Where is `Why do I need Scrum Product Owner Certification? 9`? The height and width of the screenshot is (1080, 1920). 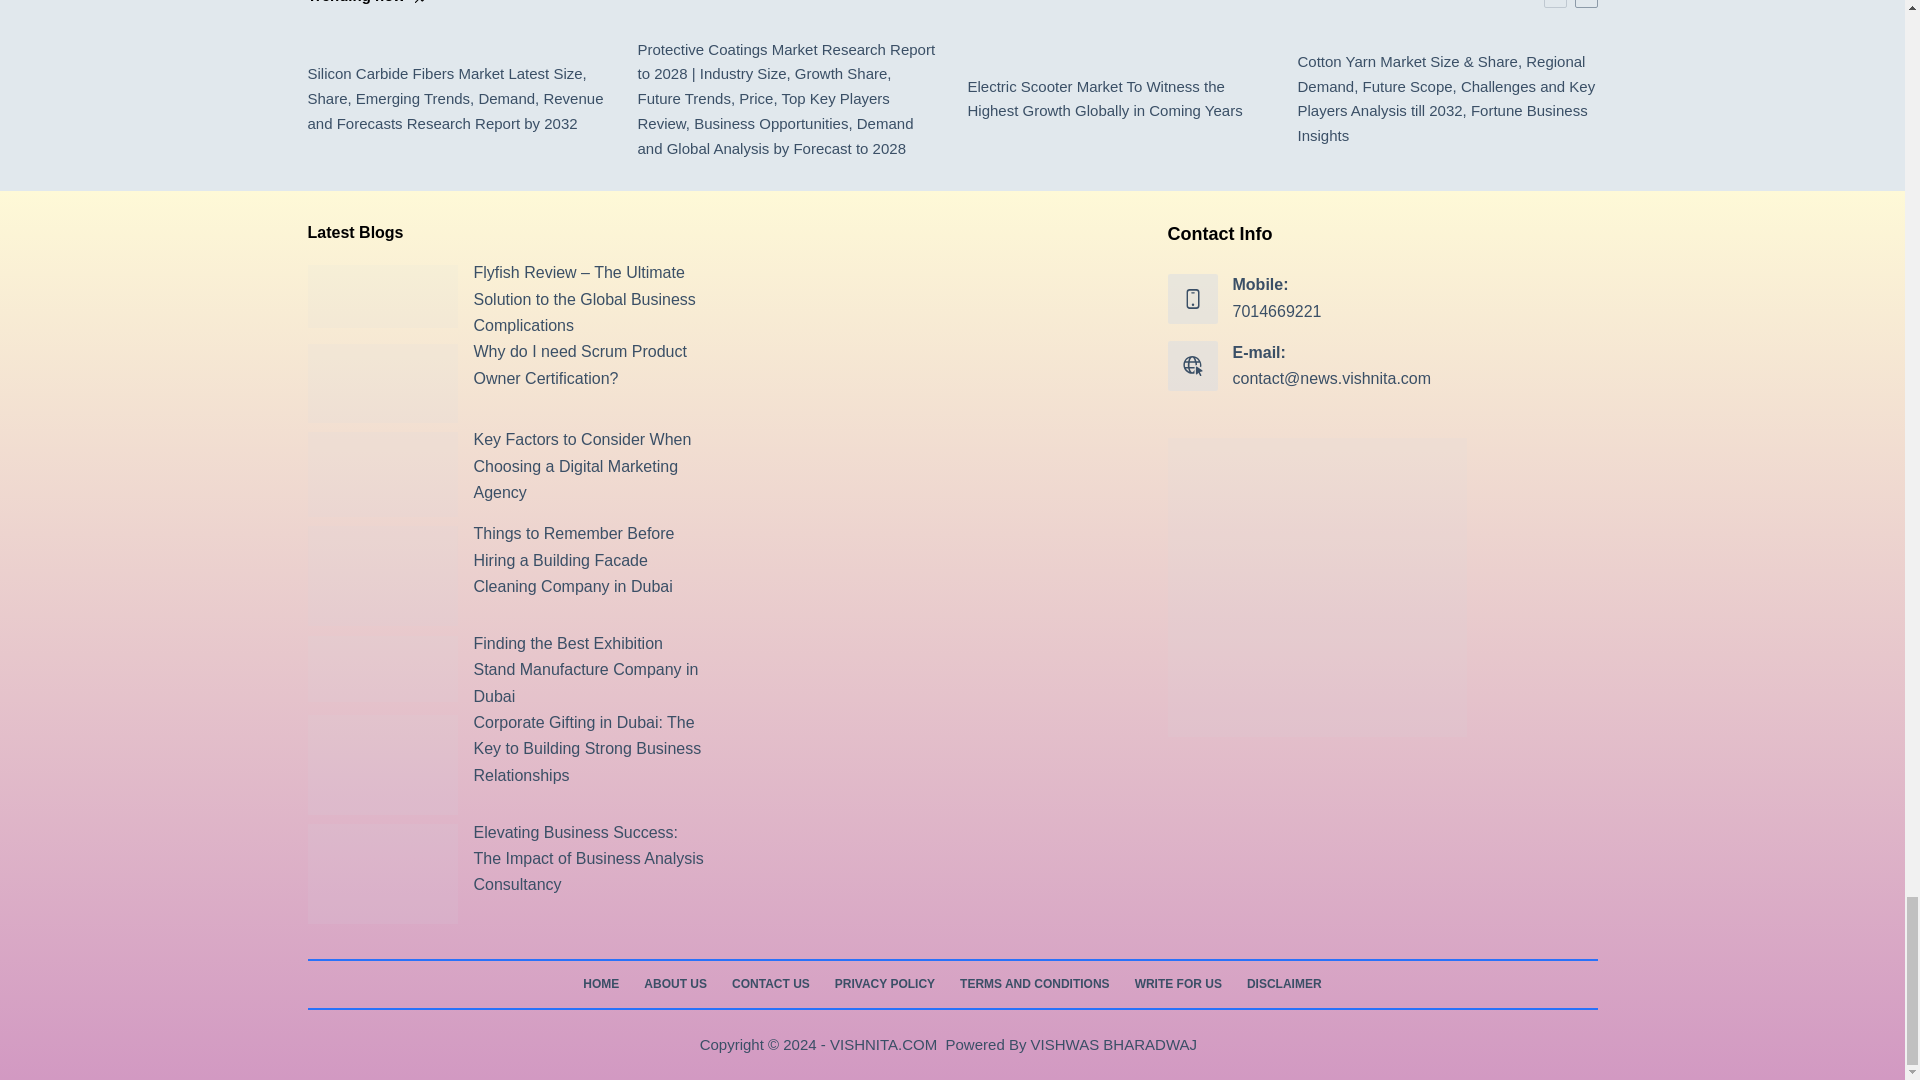
Why do I need Scrum Product Owner Certification? 9 is located at coordinates (382, 384).